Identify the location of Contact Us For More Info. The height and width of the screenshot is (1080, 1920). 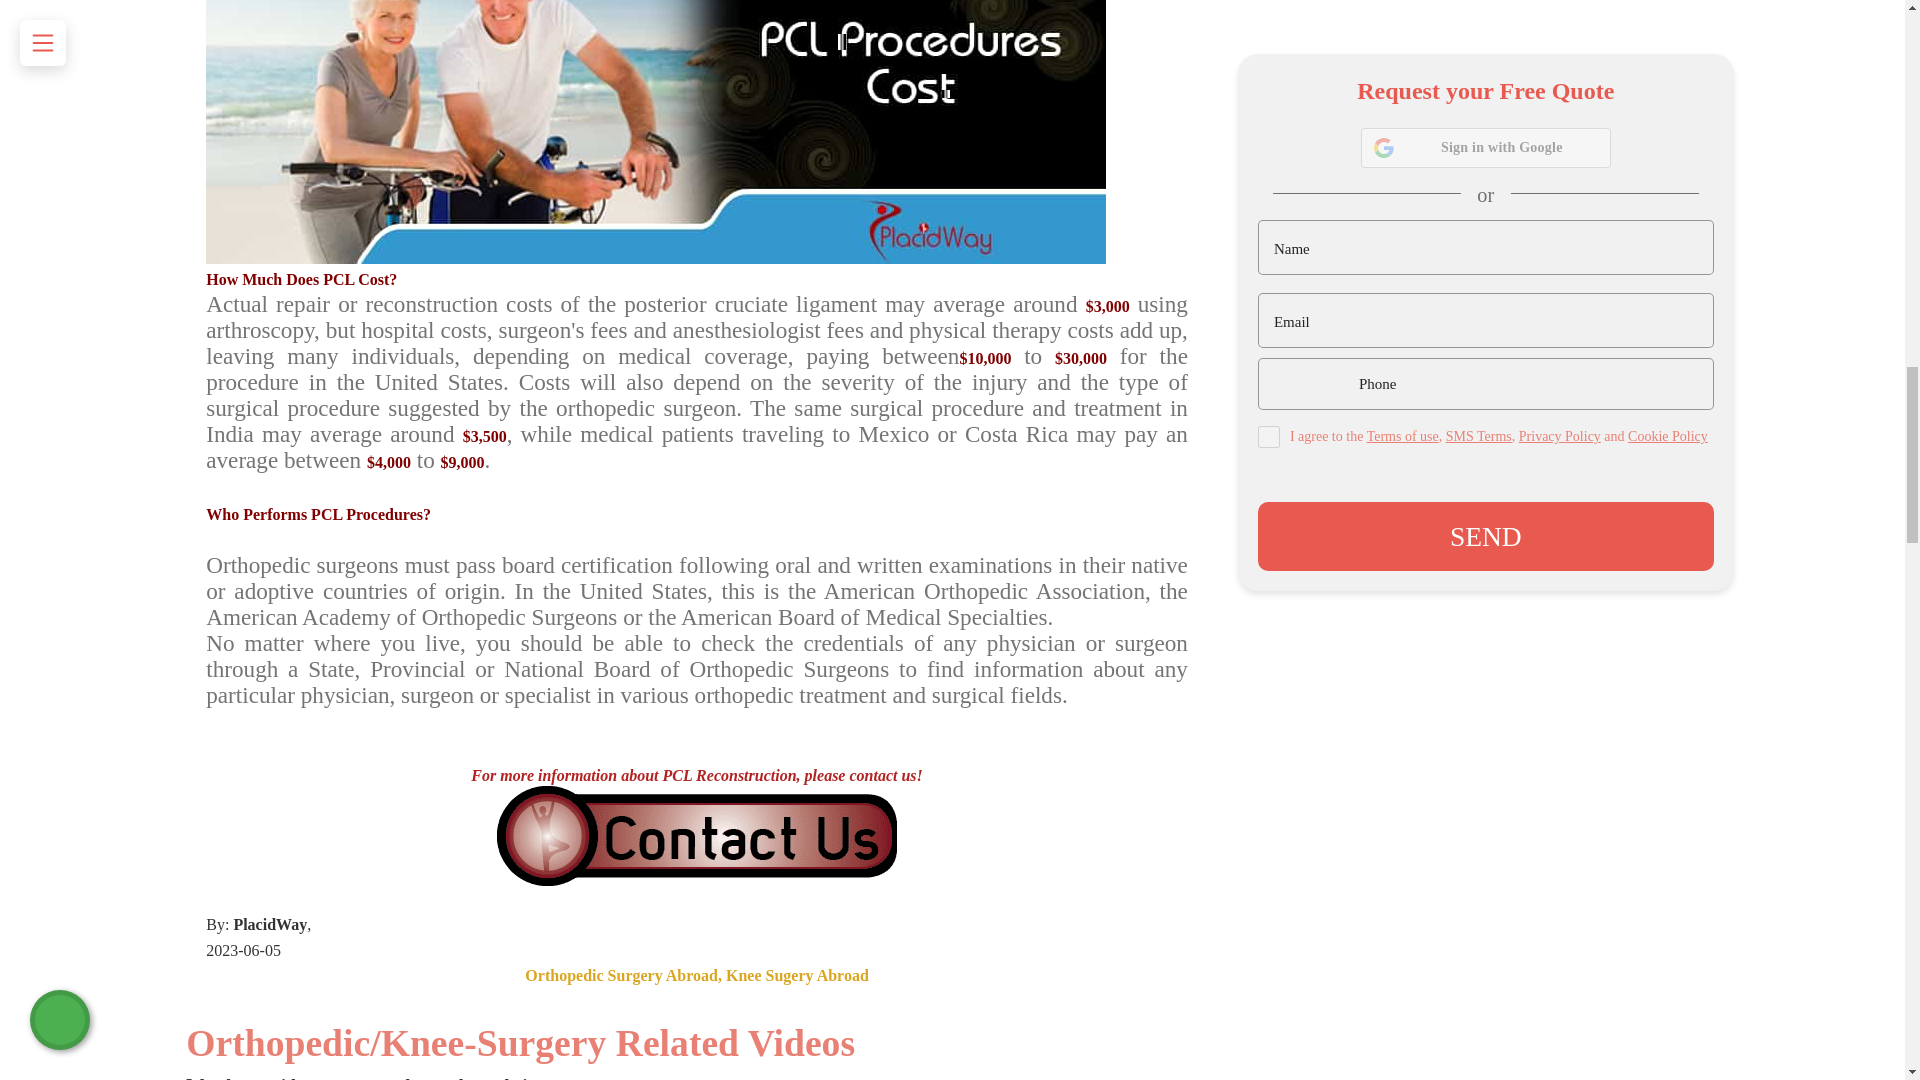
(696, 836).